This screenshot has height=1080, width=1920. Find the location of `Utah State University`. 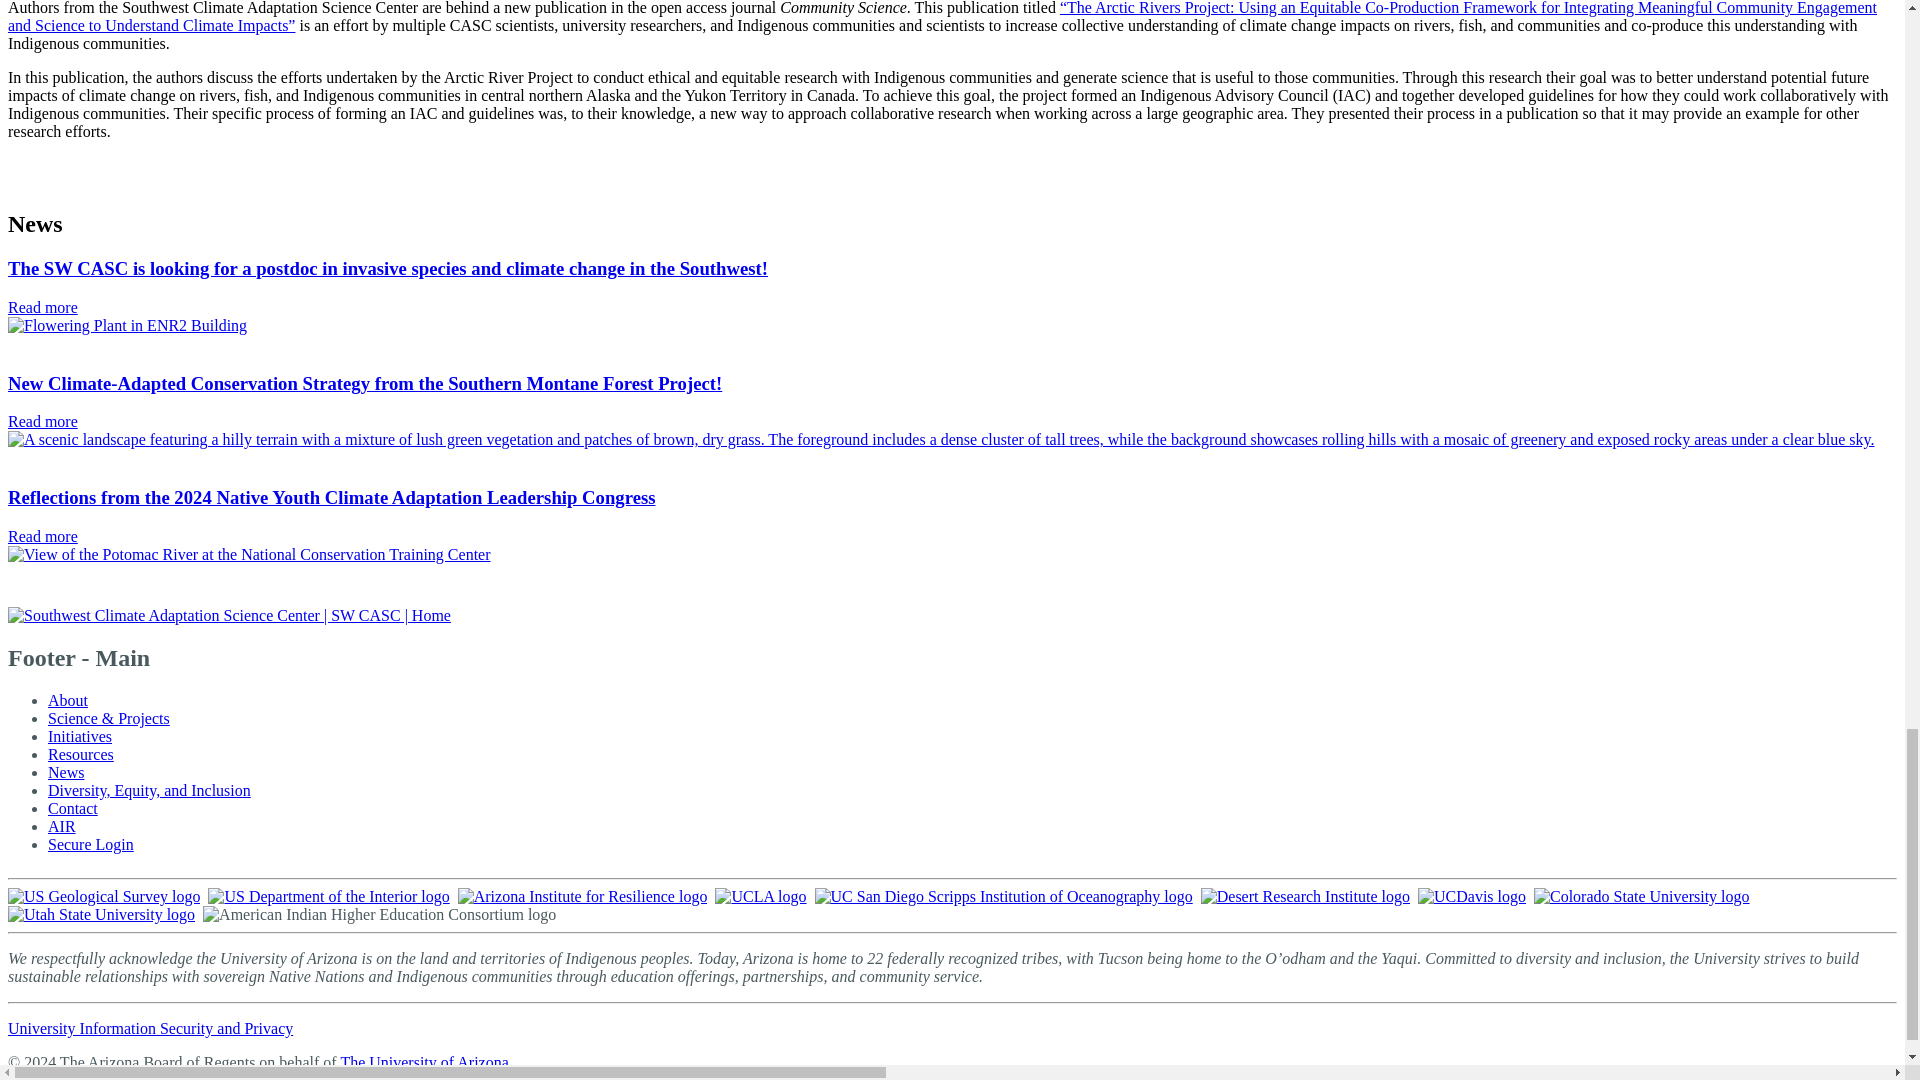

Utah State University is located at coordinates (101, 914).